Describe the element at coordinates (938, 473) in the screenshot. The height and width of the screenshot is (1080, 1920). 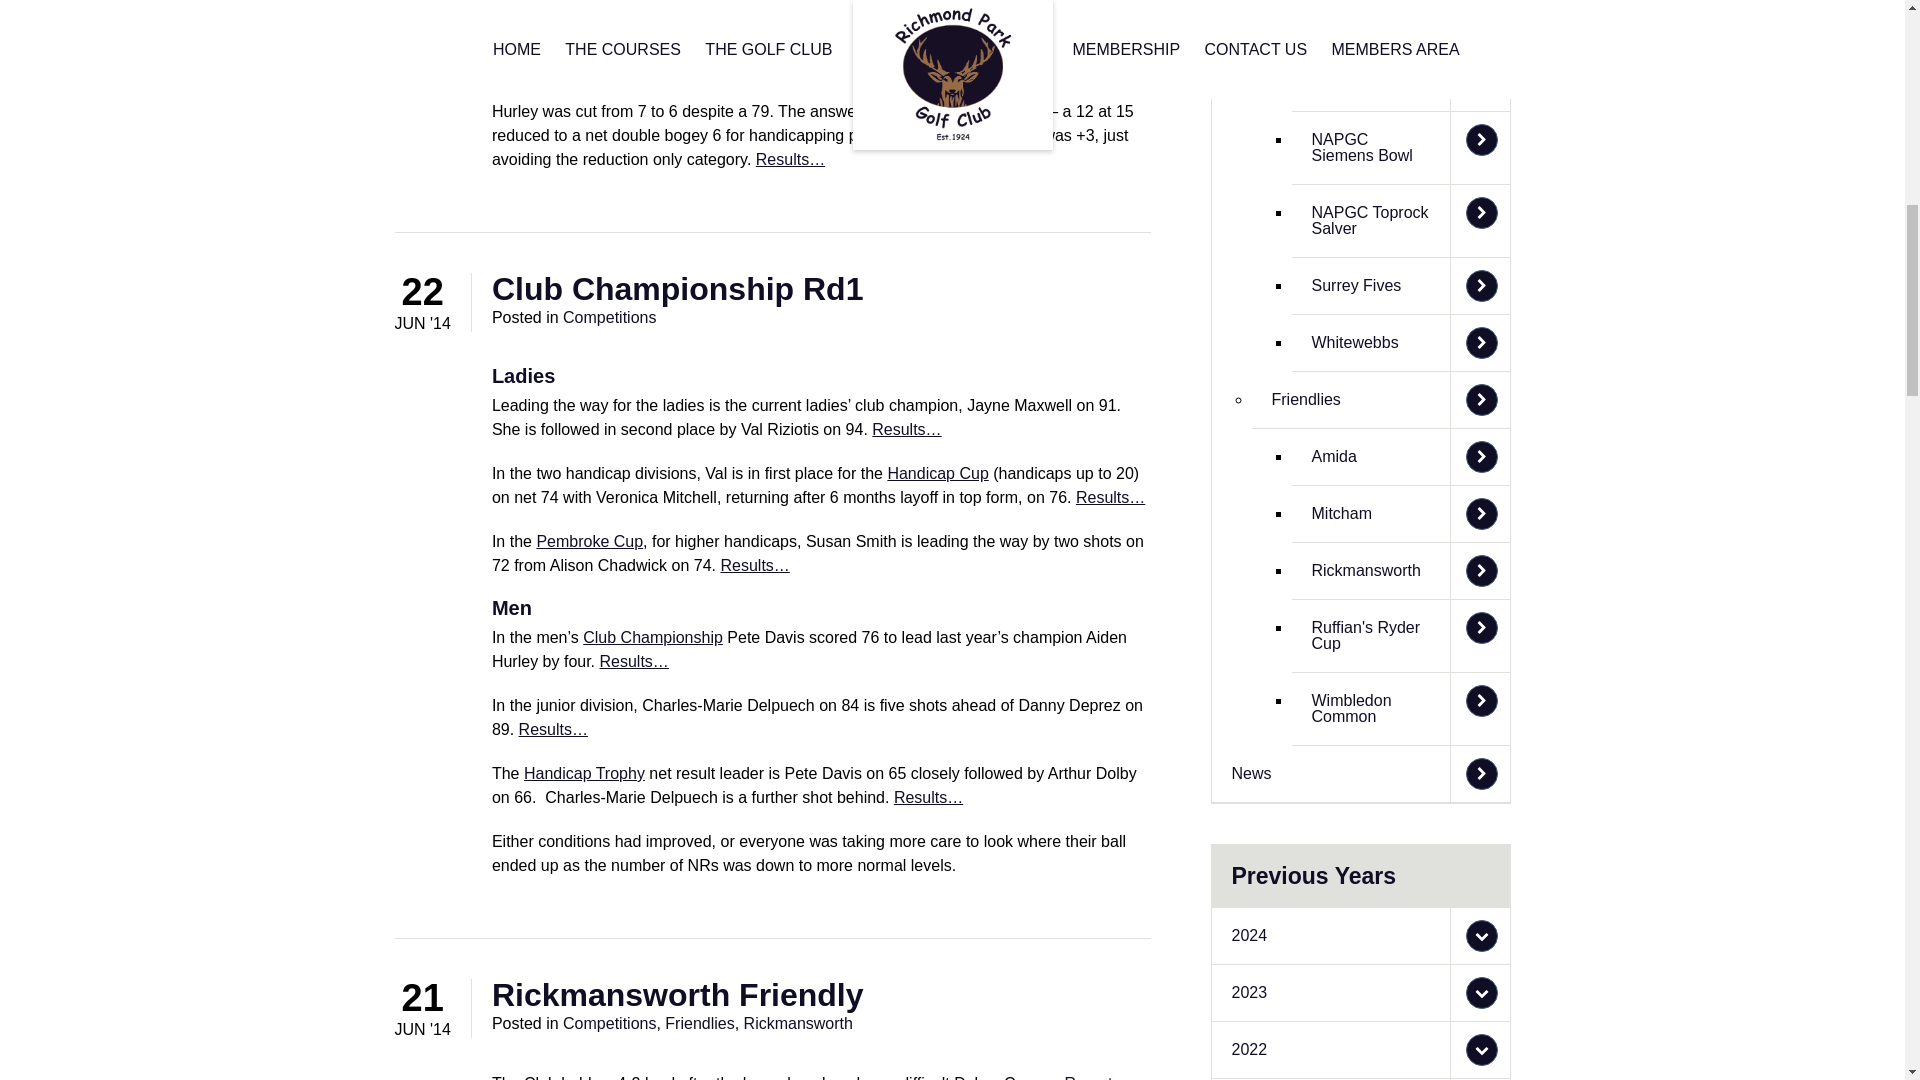
I see `Handicap Cup` at that location.